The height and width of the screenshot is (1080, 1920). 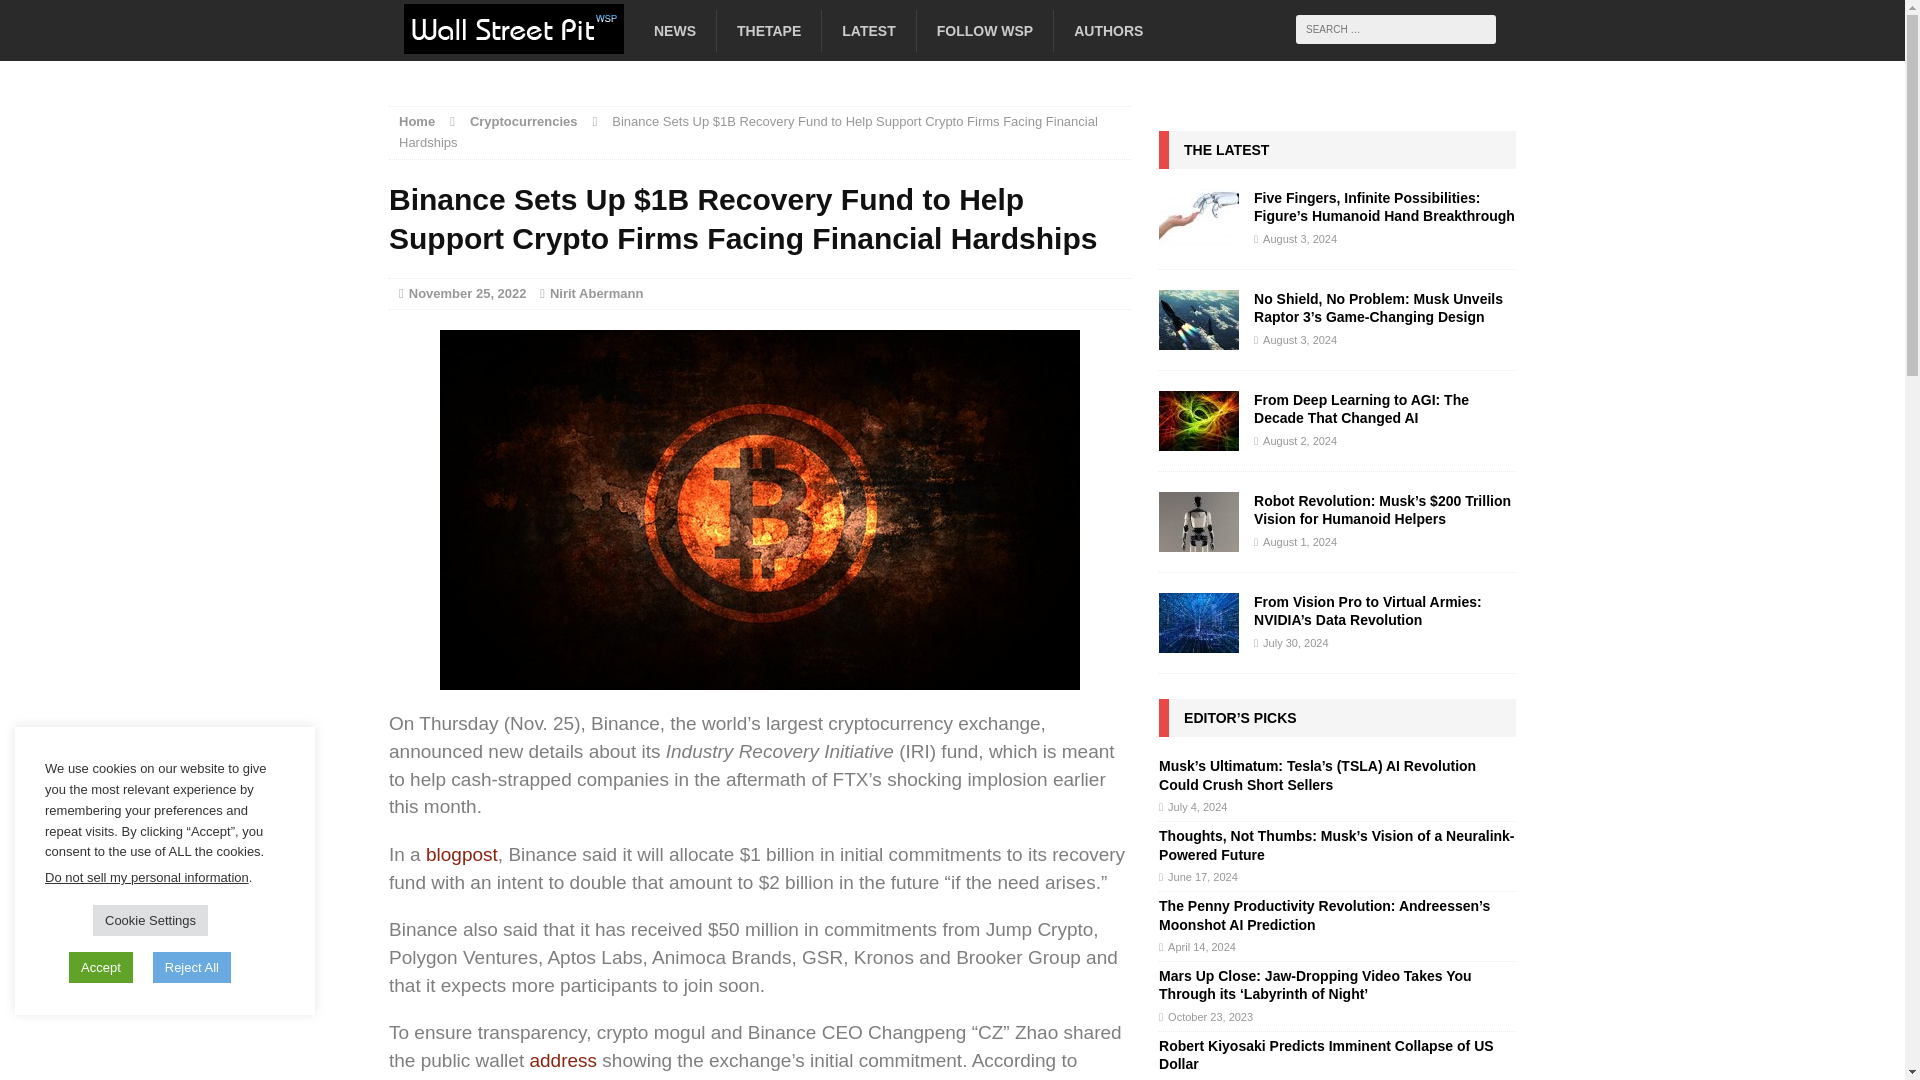 What do you see at coordinates (868, 30) in the screenshot?
I see `LATEST` at bounding box center [868, 30].